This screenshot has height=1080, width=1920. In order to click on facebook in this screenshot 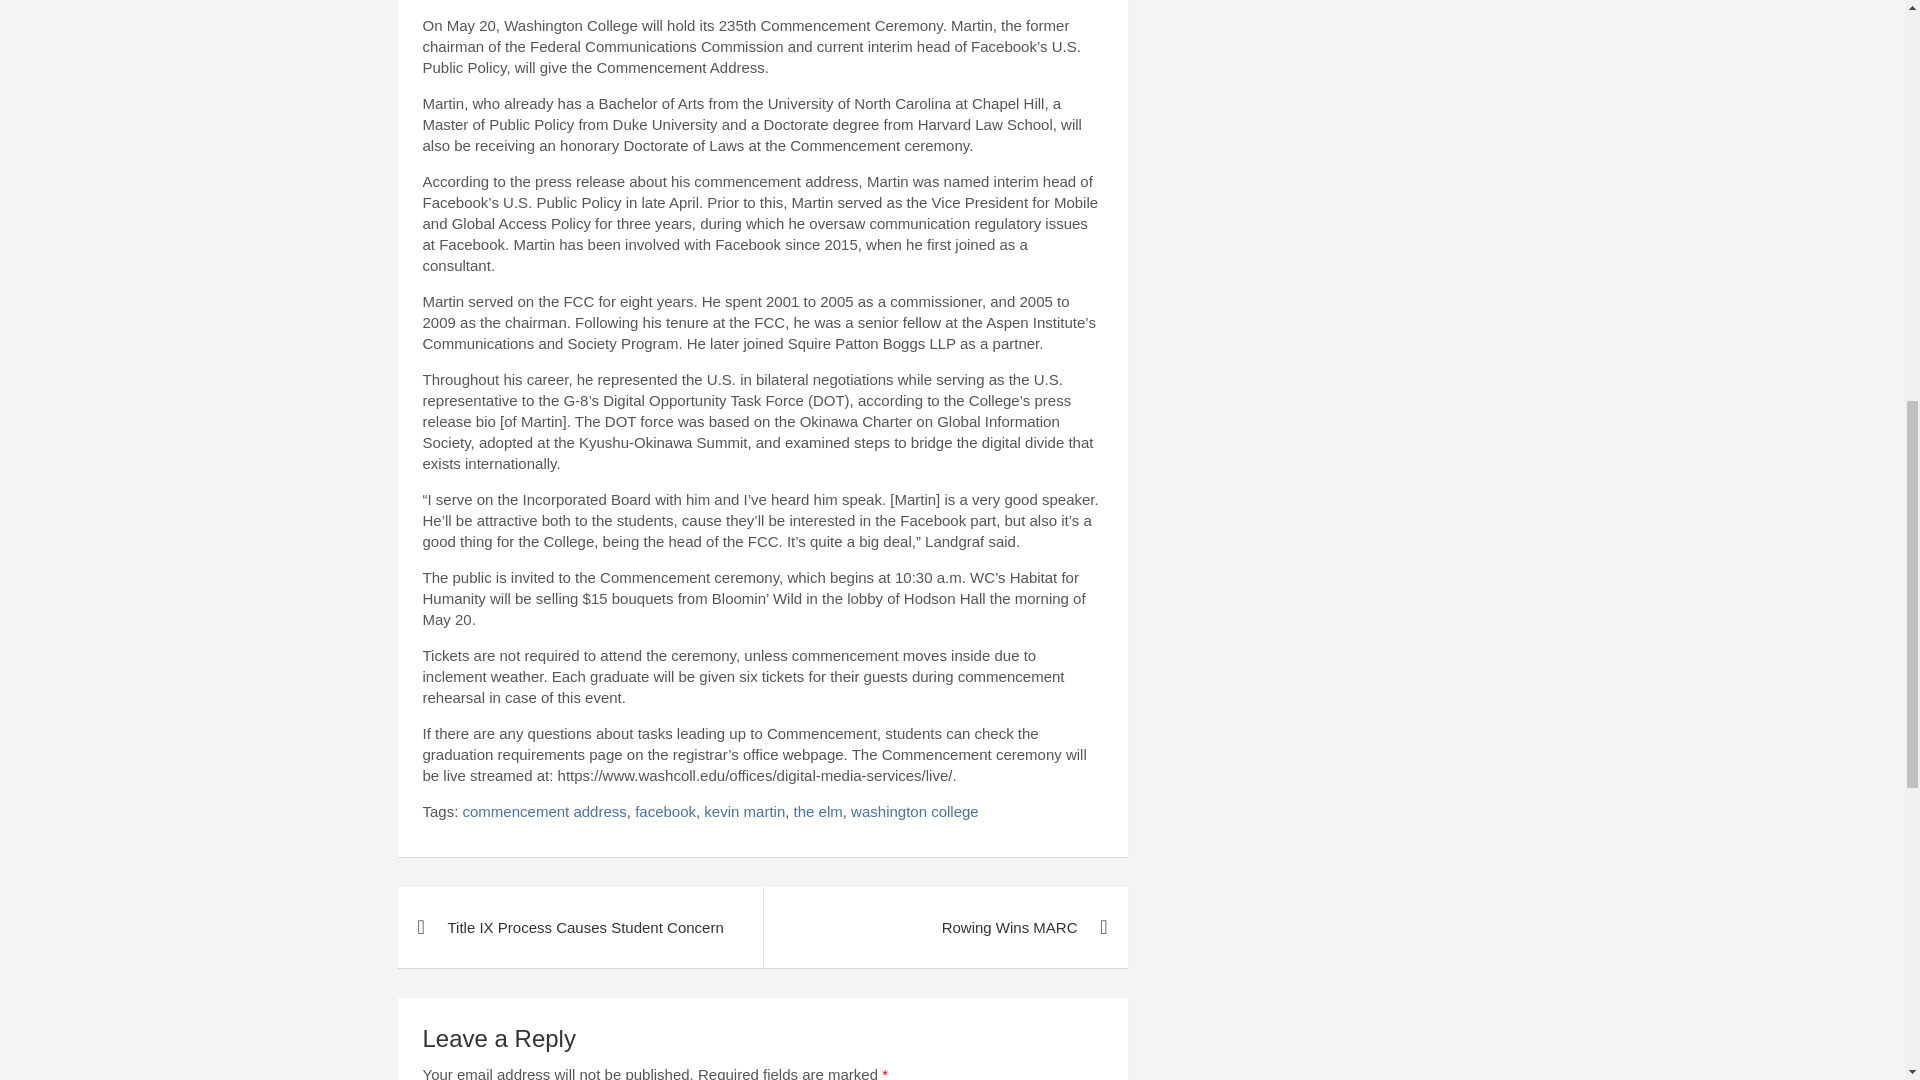, I will do `click(665, 811)`.